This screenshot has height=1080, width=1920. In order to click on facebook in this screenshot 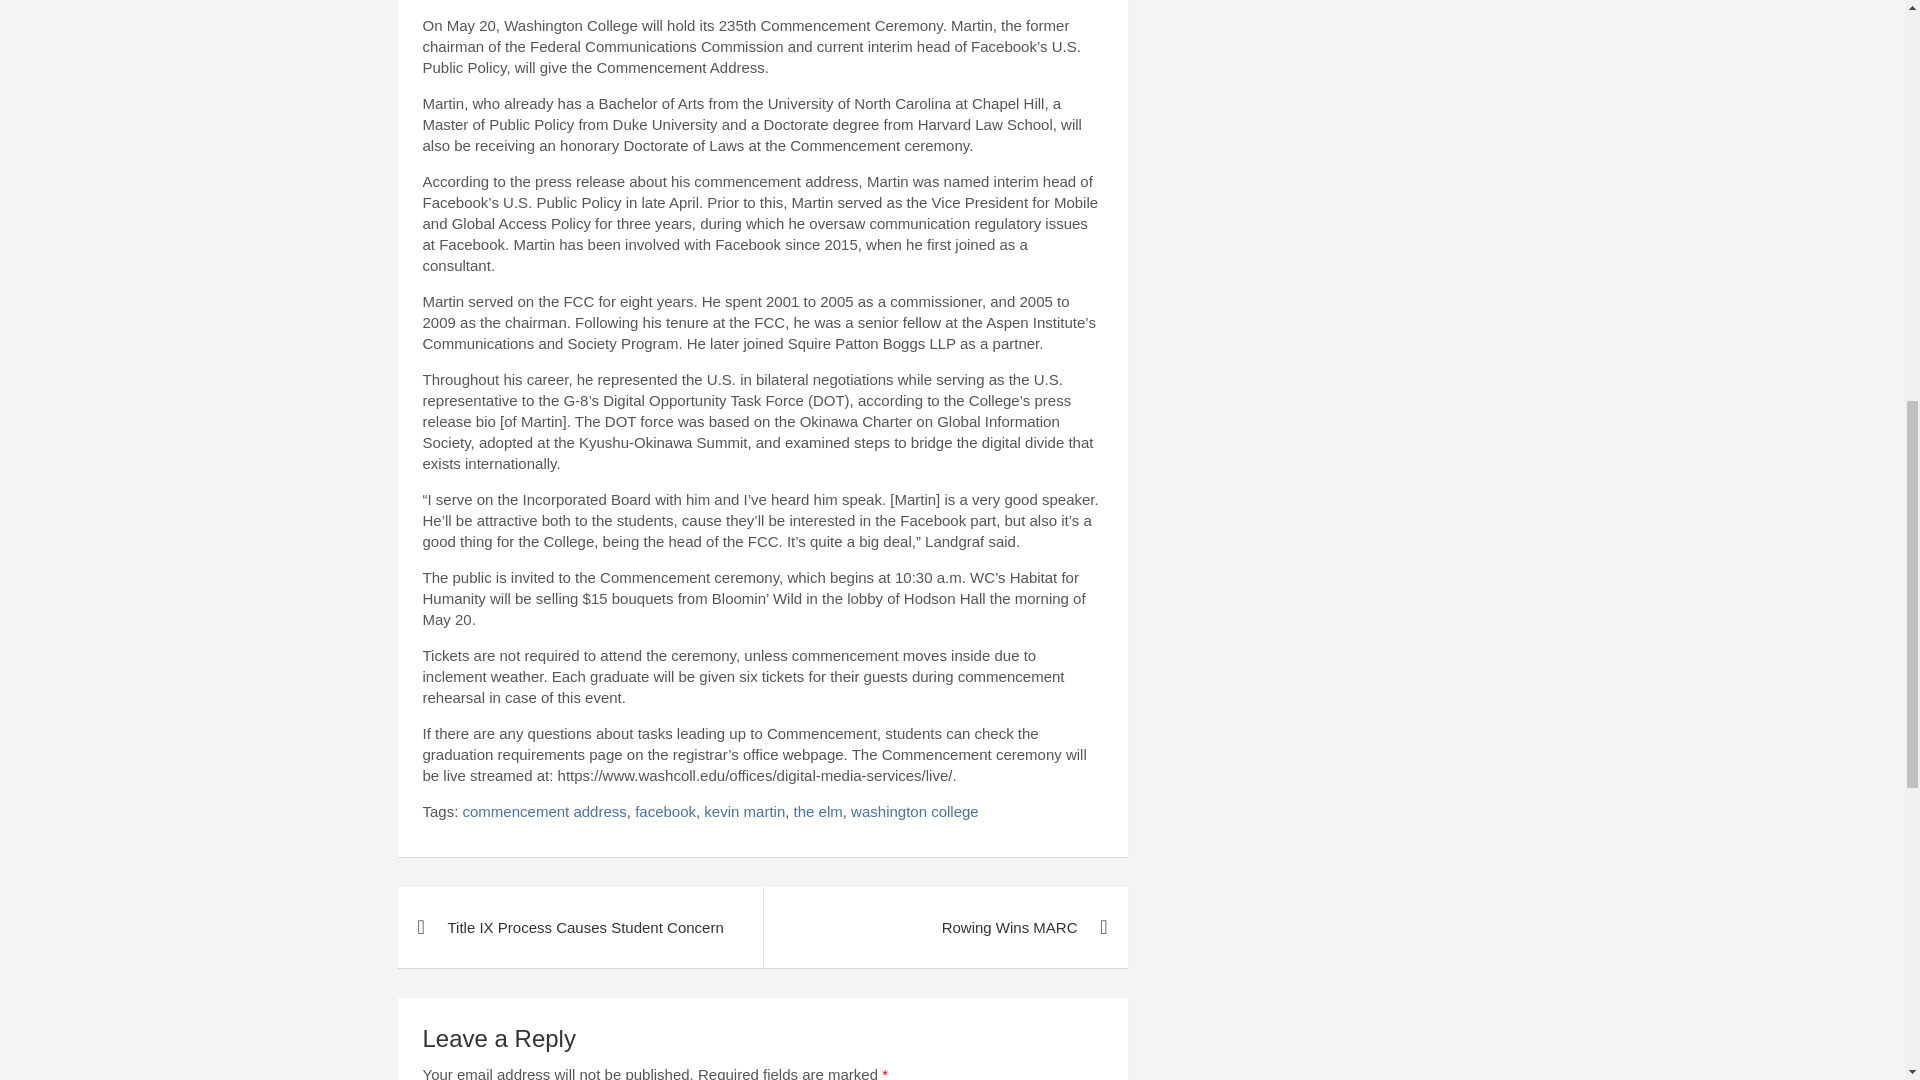, I will do `click(665, 811)`.